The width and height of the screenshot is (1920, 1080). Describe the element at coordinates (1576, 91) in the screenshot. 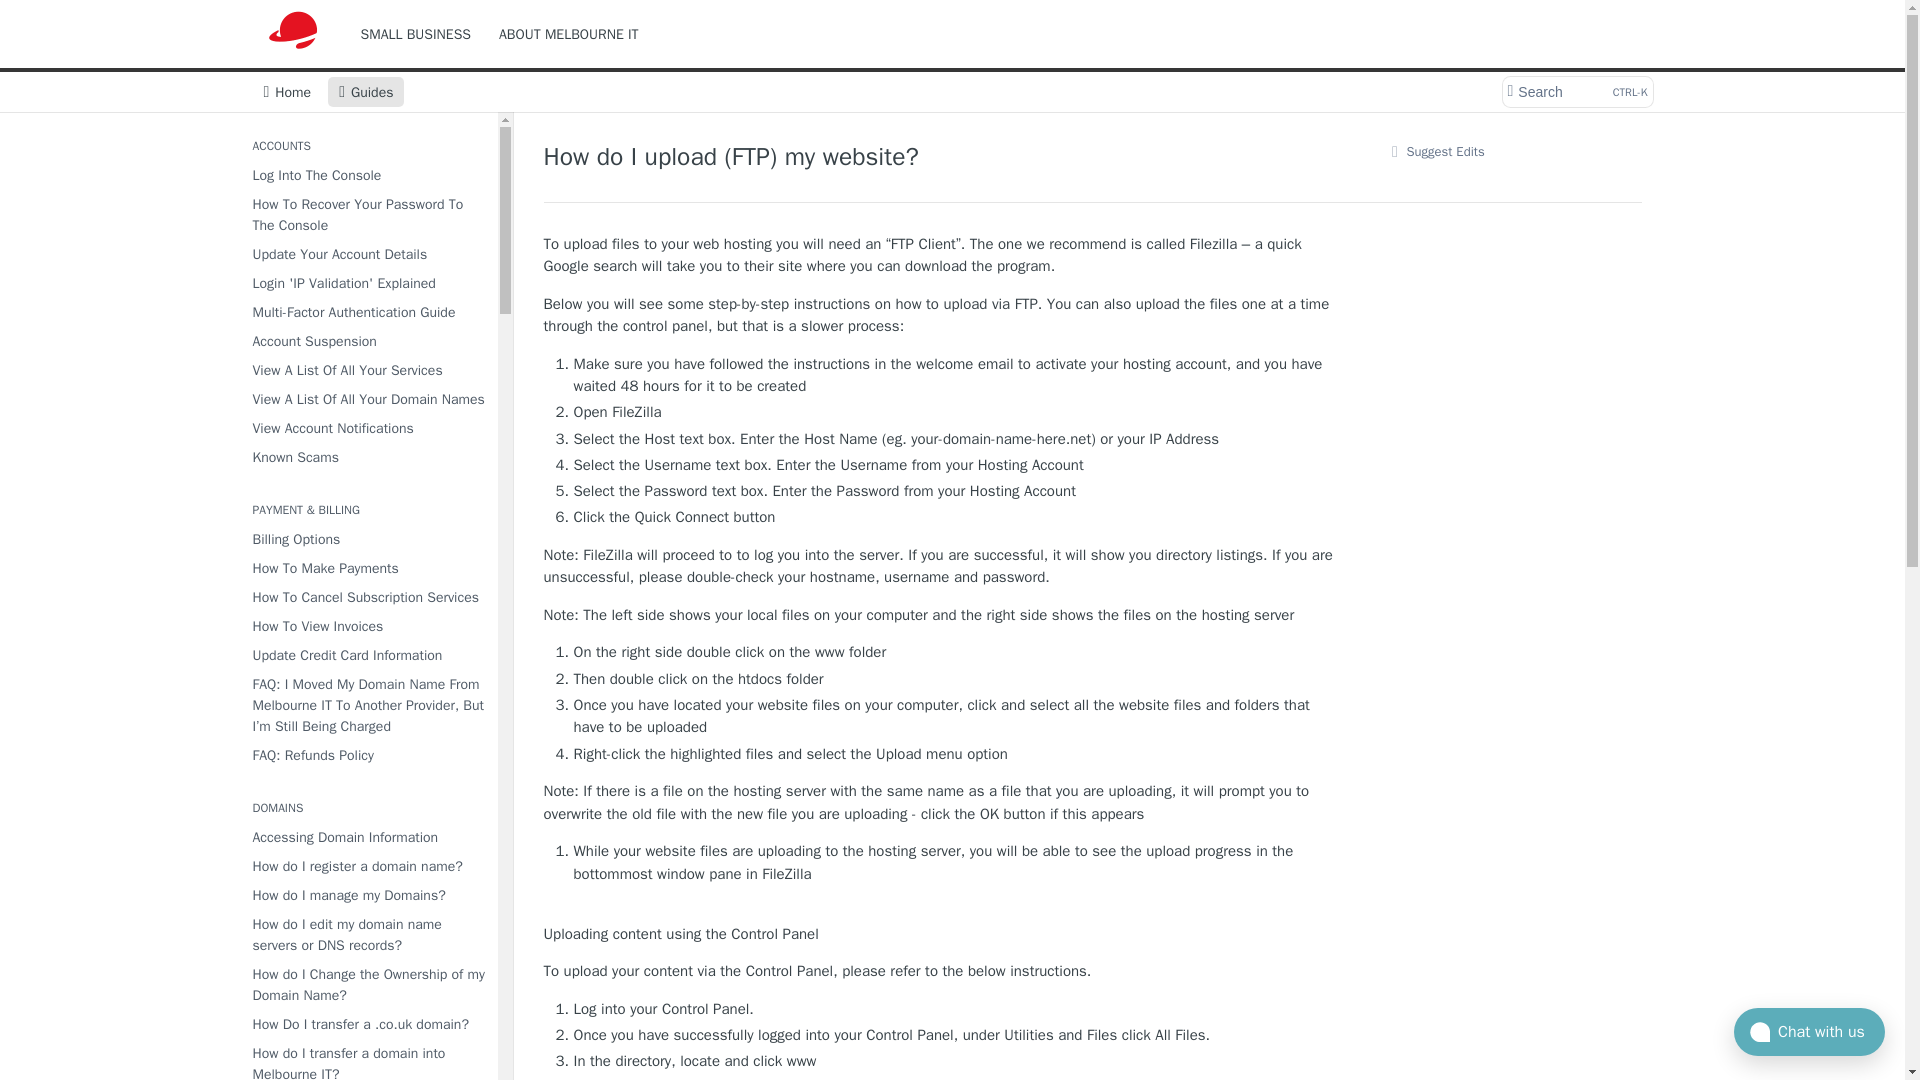

I see `Login 'IP Validation' Explained` at that location.